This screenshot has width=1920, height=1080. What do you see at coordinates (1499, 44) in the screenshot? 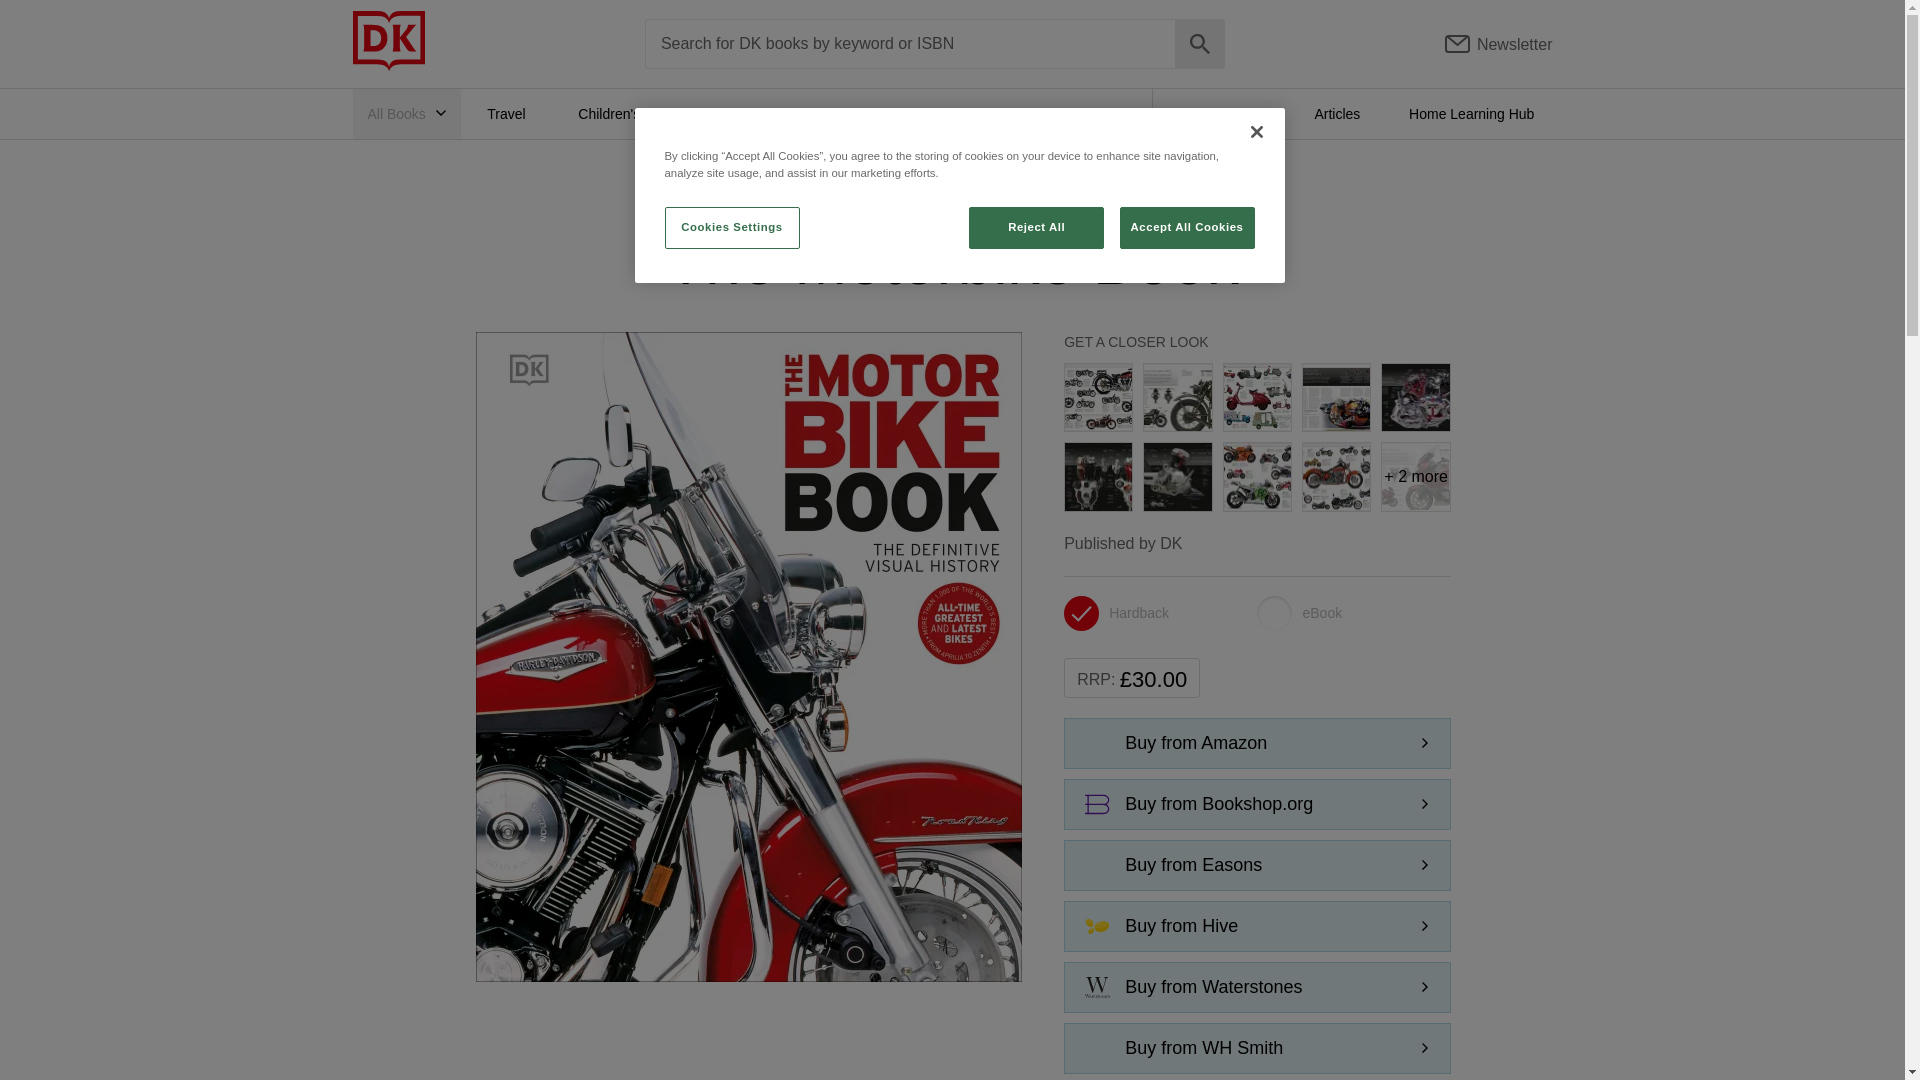
I see `Newsletter` at bounding box center [1499, 44].